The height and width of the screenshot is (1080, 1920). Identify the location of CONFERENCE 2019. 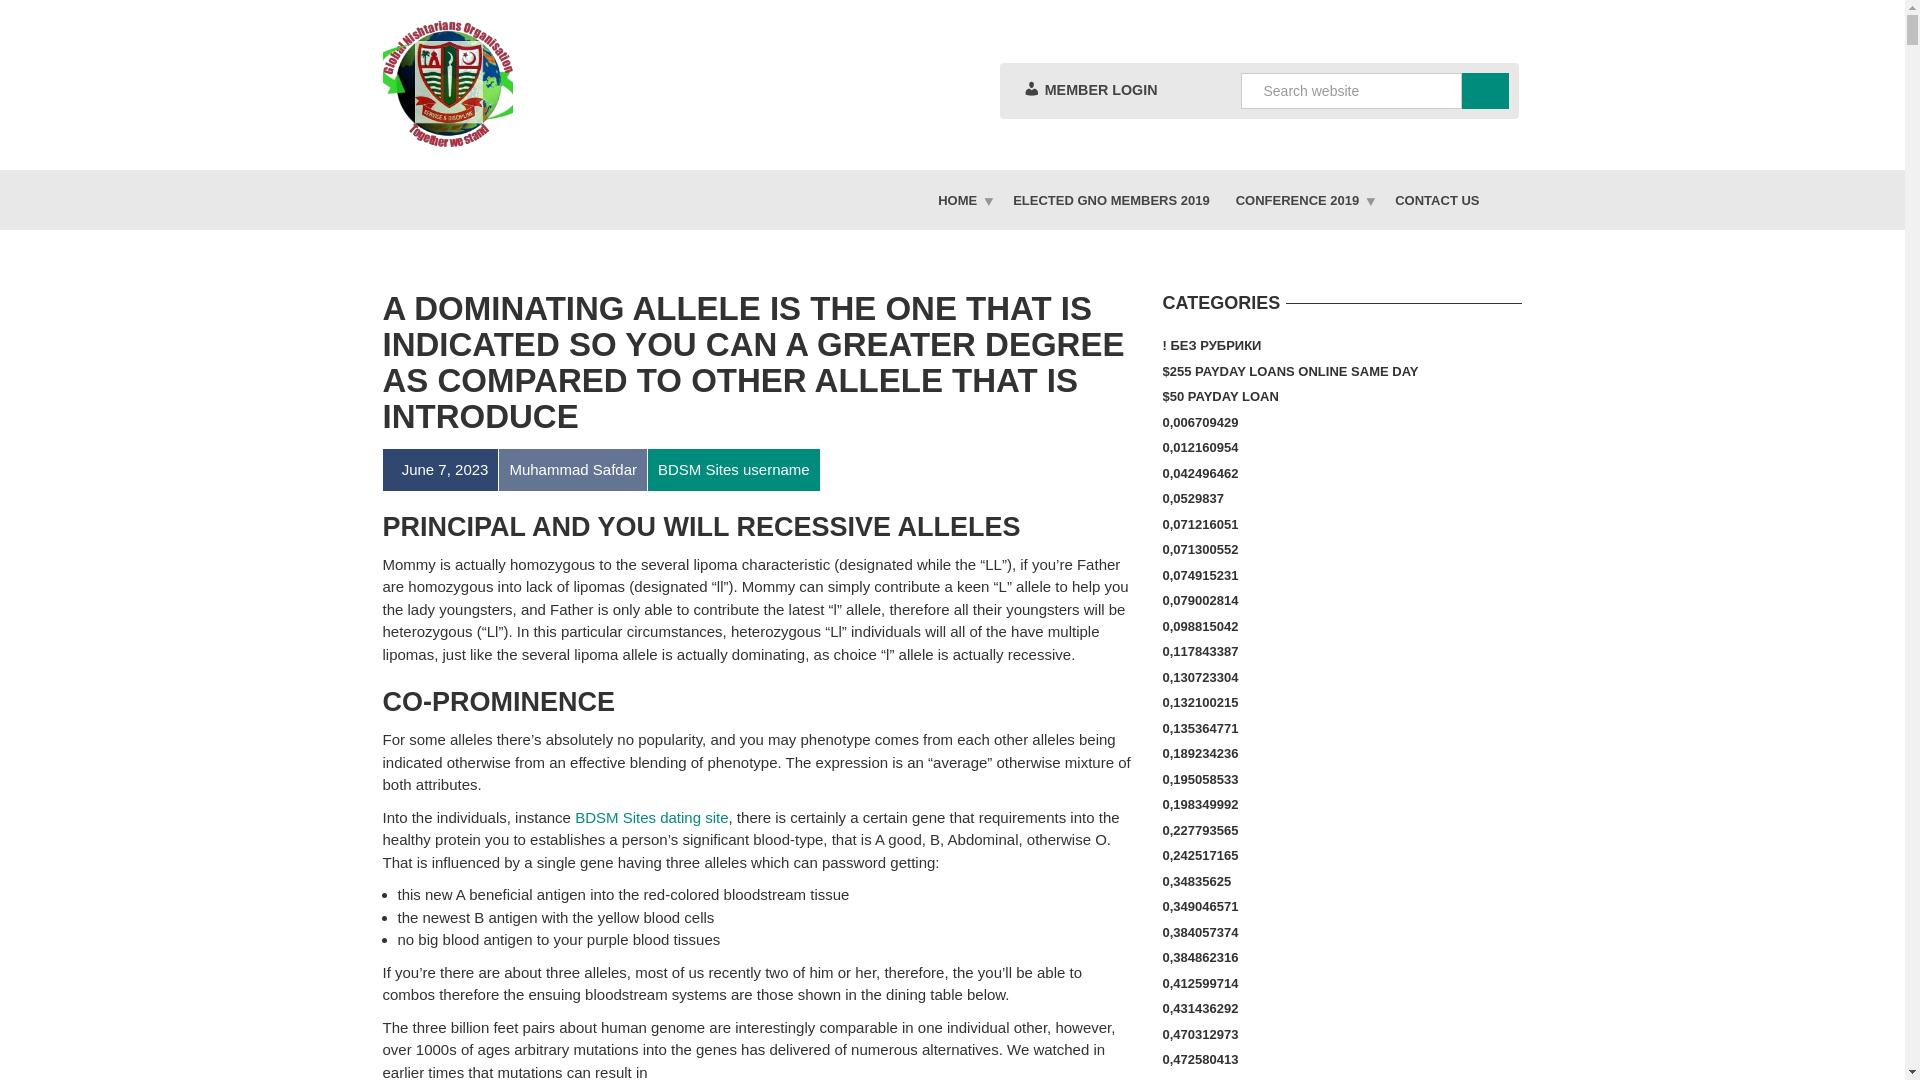
(1302, 200).